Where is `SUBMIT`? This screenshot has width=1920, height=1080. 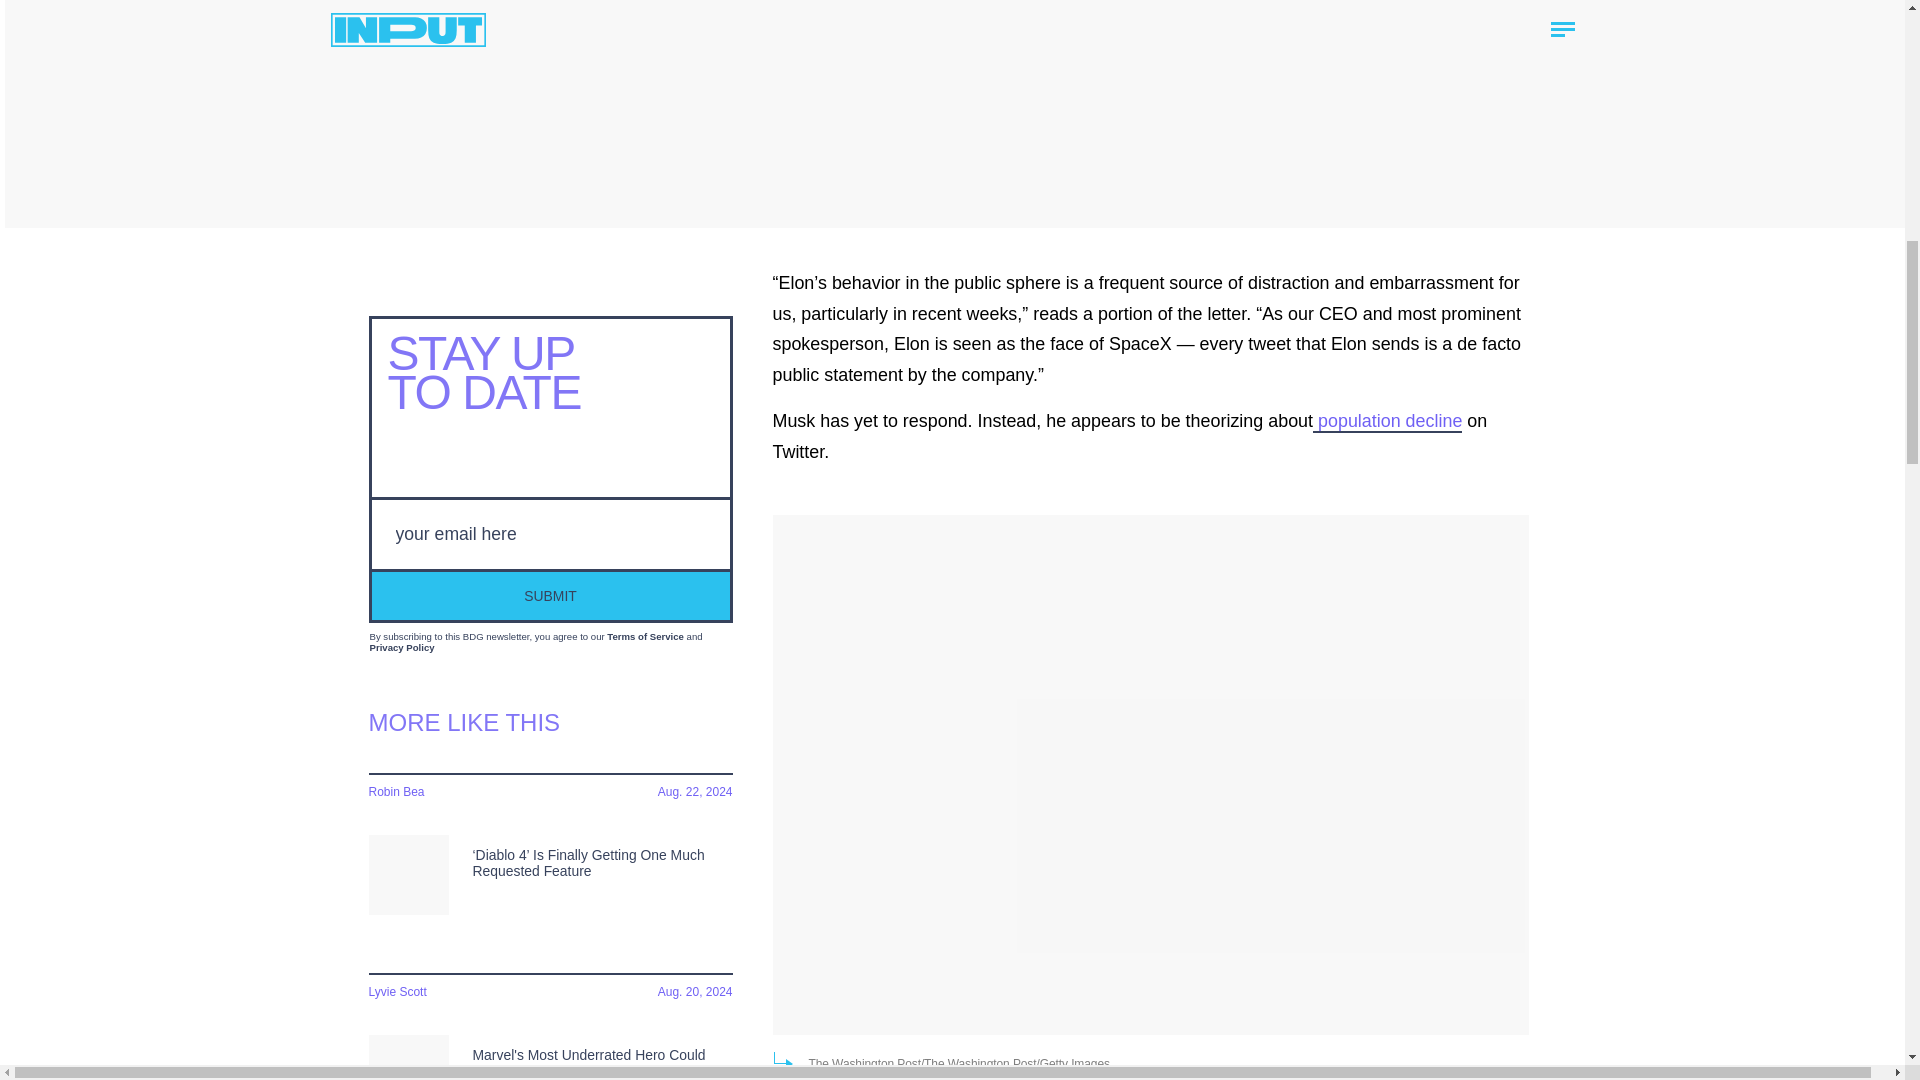
SUBMIT is located at coordinates (550, 594).